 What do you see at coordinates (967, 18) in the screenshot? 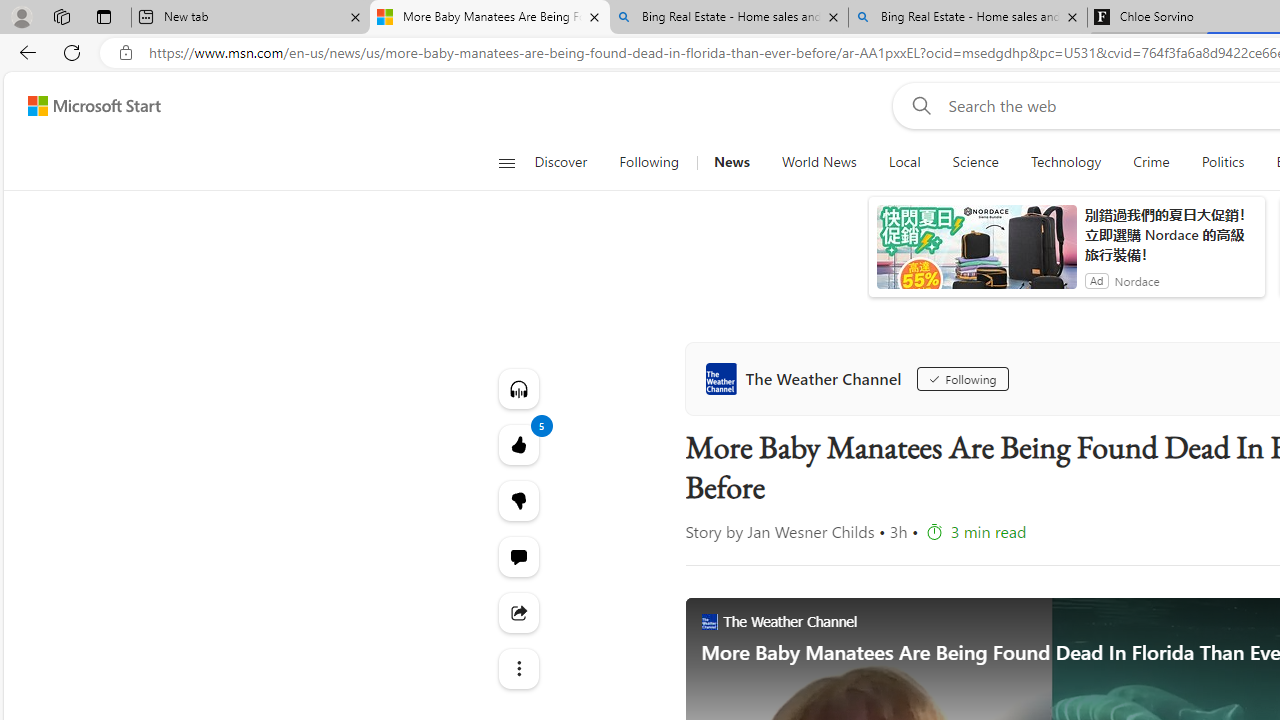
I see `Bing Real Estate - Home sales and rental listings` at bounding box center [967, 18].